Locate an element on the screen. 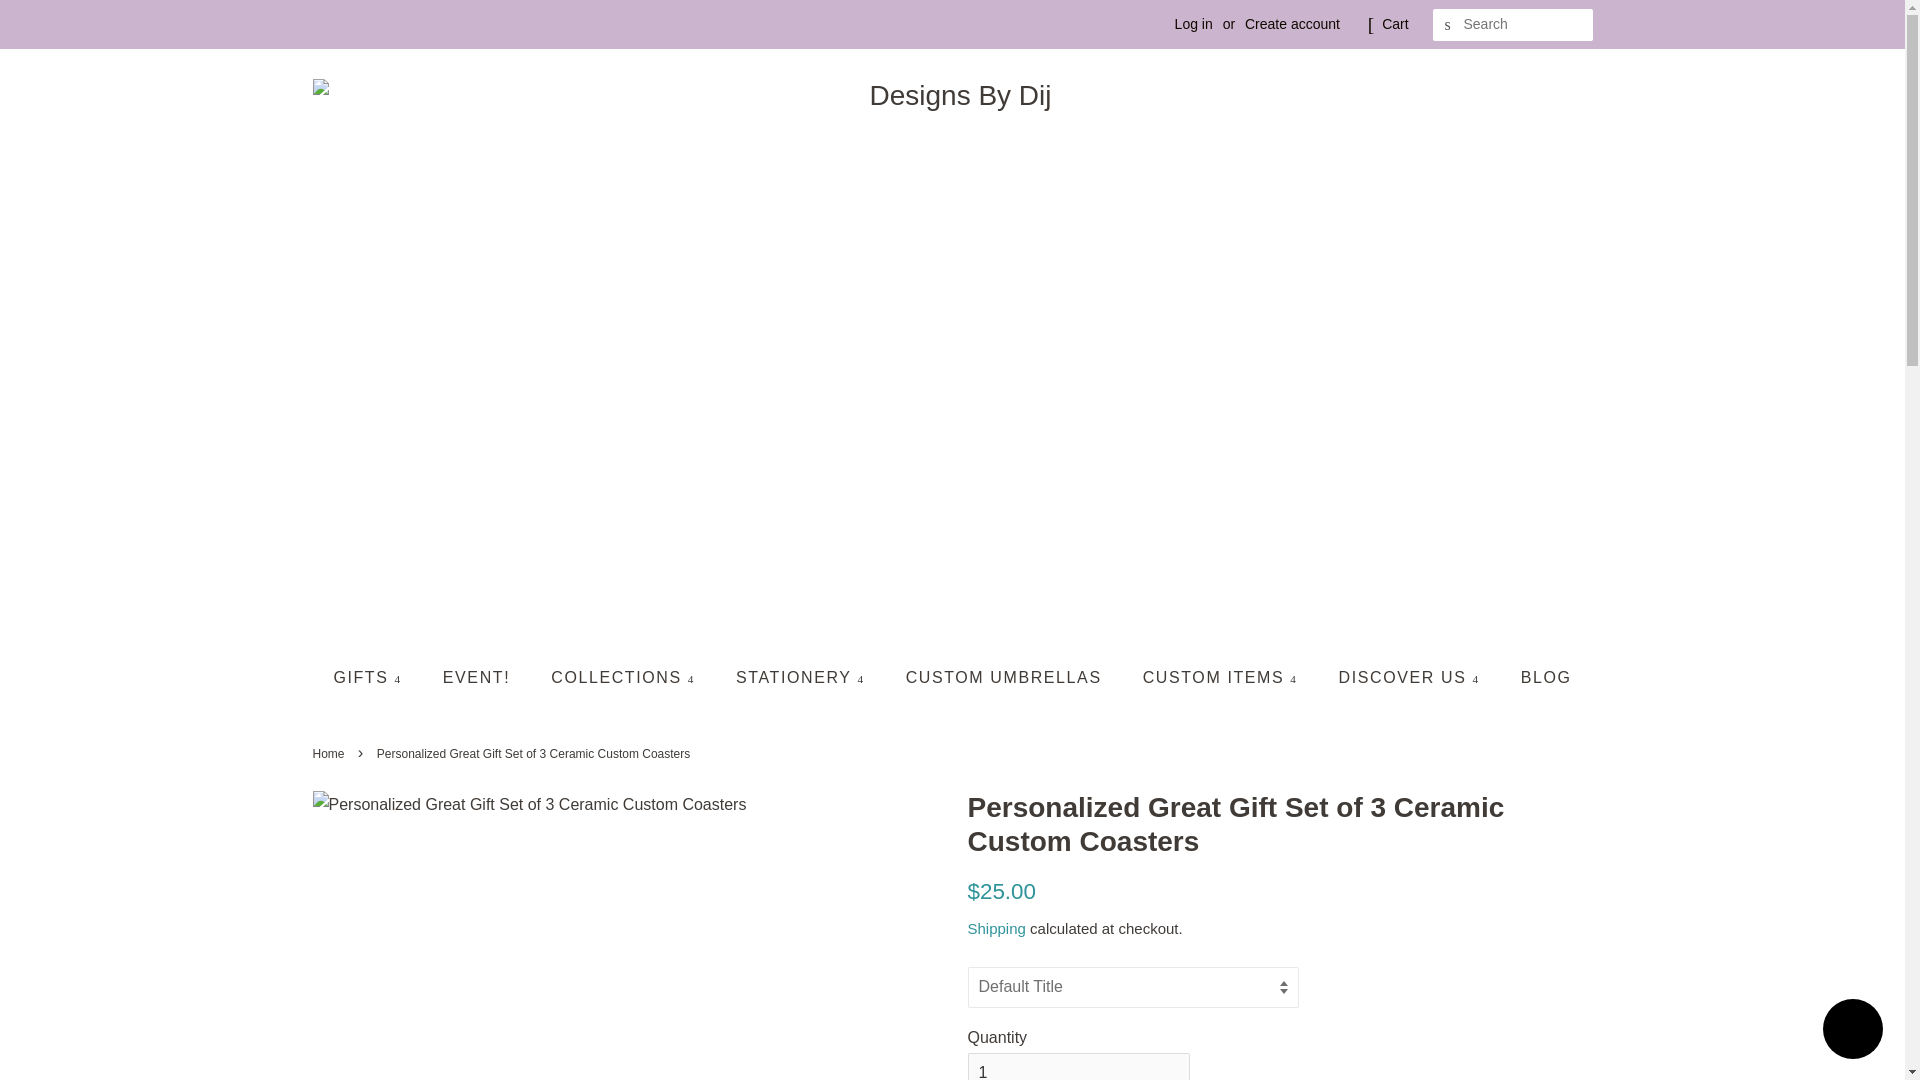 Image resolution: width=1920 pixels, height=1080 pixels. Shopify online store chat is located at coordinates (1852, 1031).